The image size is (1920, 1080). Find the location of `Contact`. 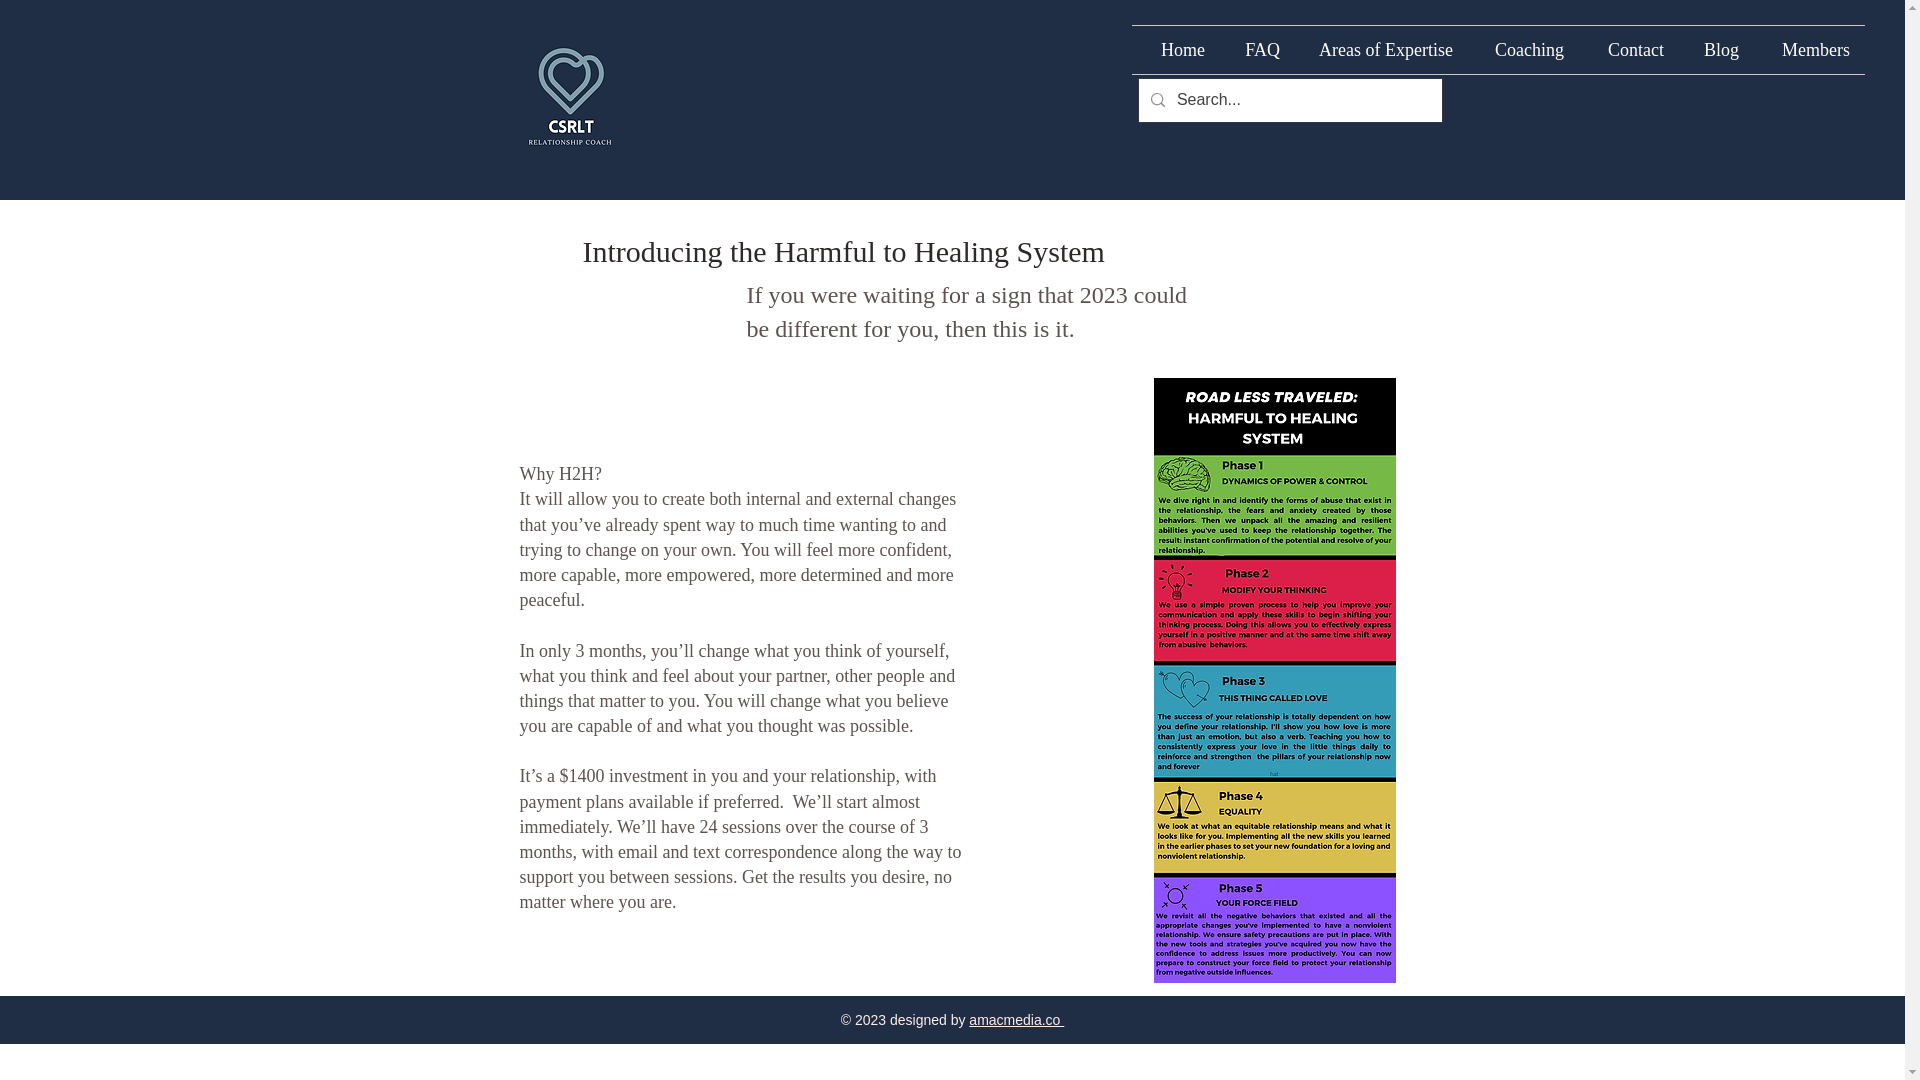

Contact is located at coordinates (1628, 50).